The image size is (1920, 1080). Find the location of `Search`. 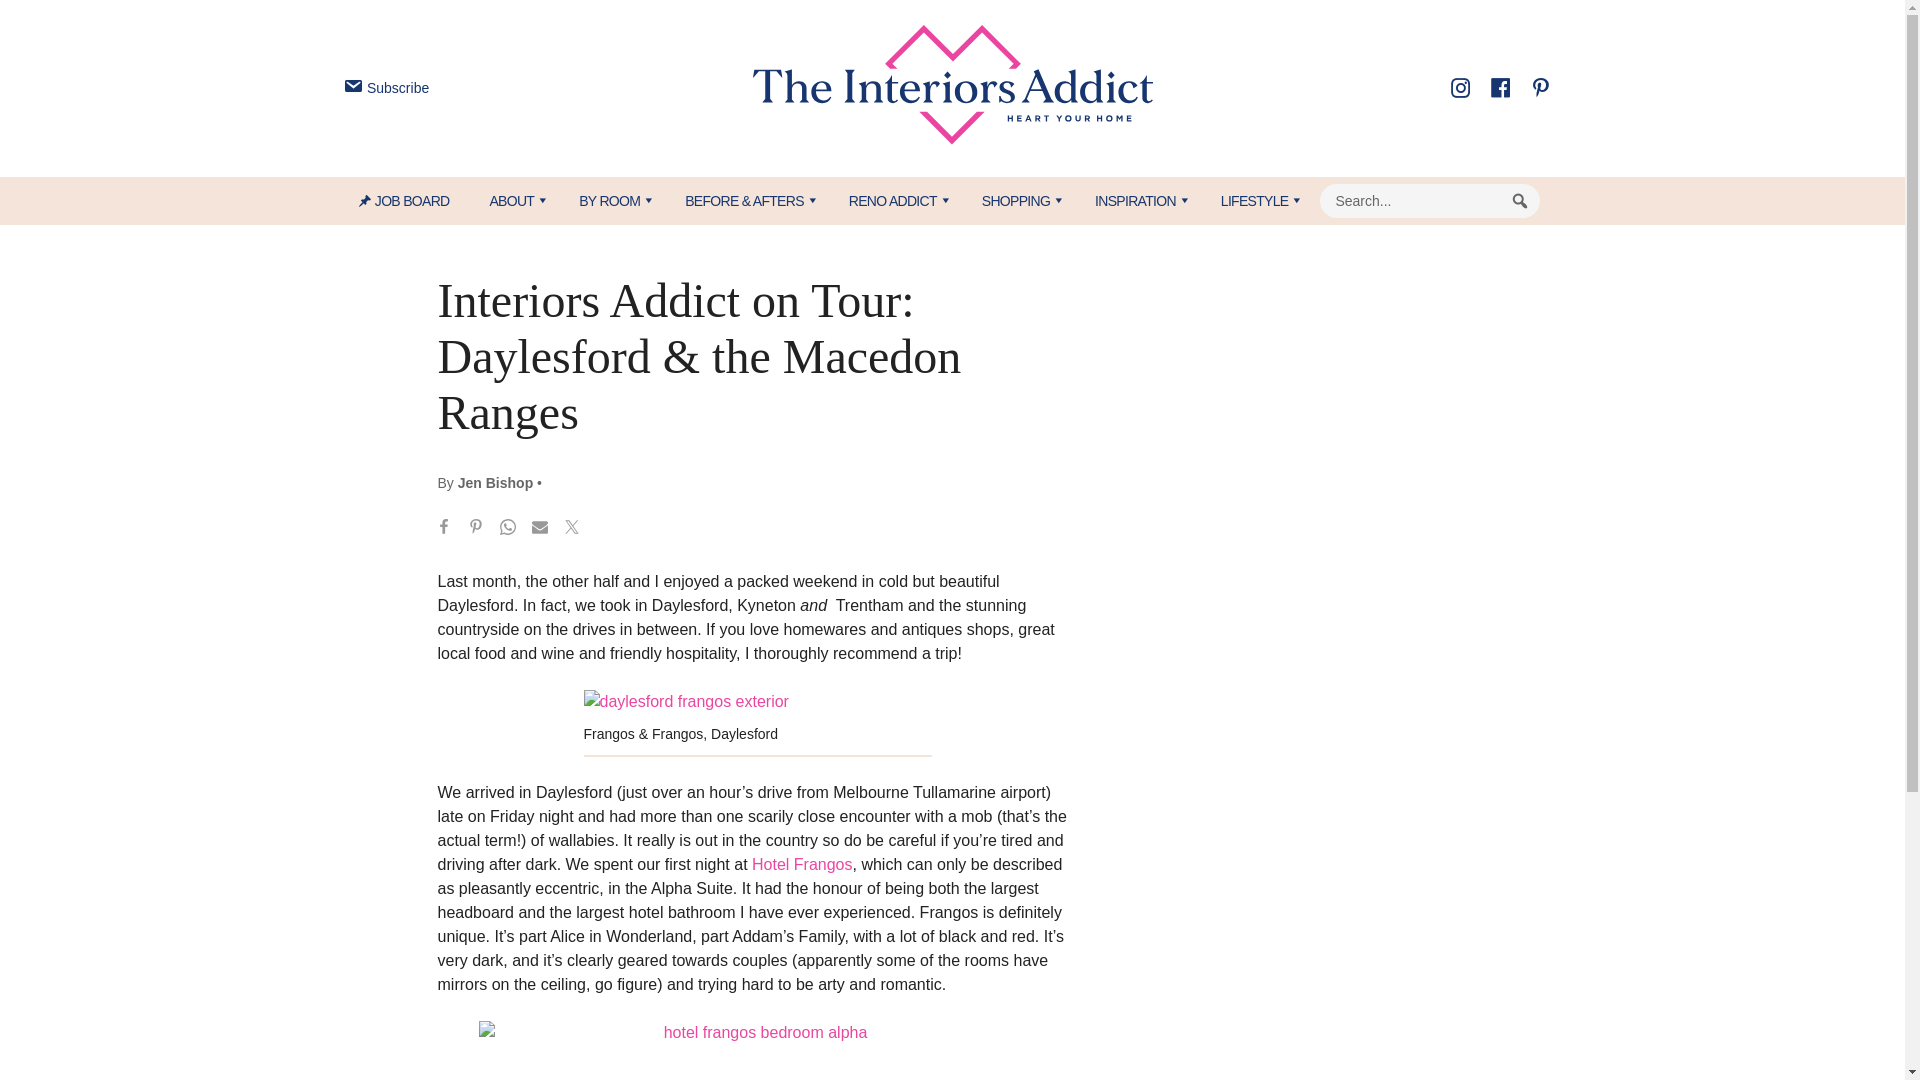

Search is located at coordinates (1520, 200).